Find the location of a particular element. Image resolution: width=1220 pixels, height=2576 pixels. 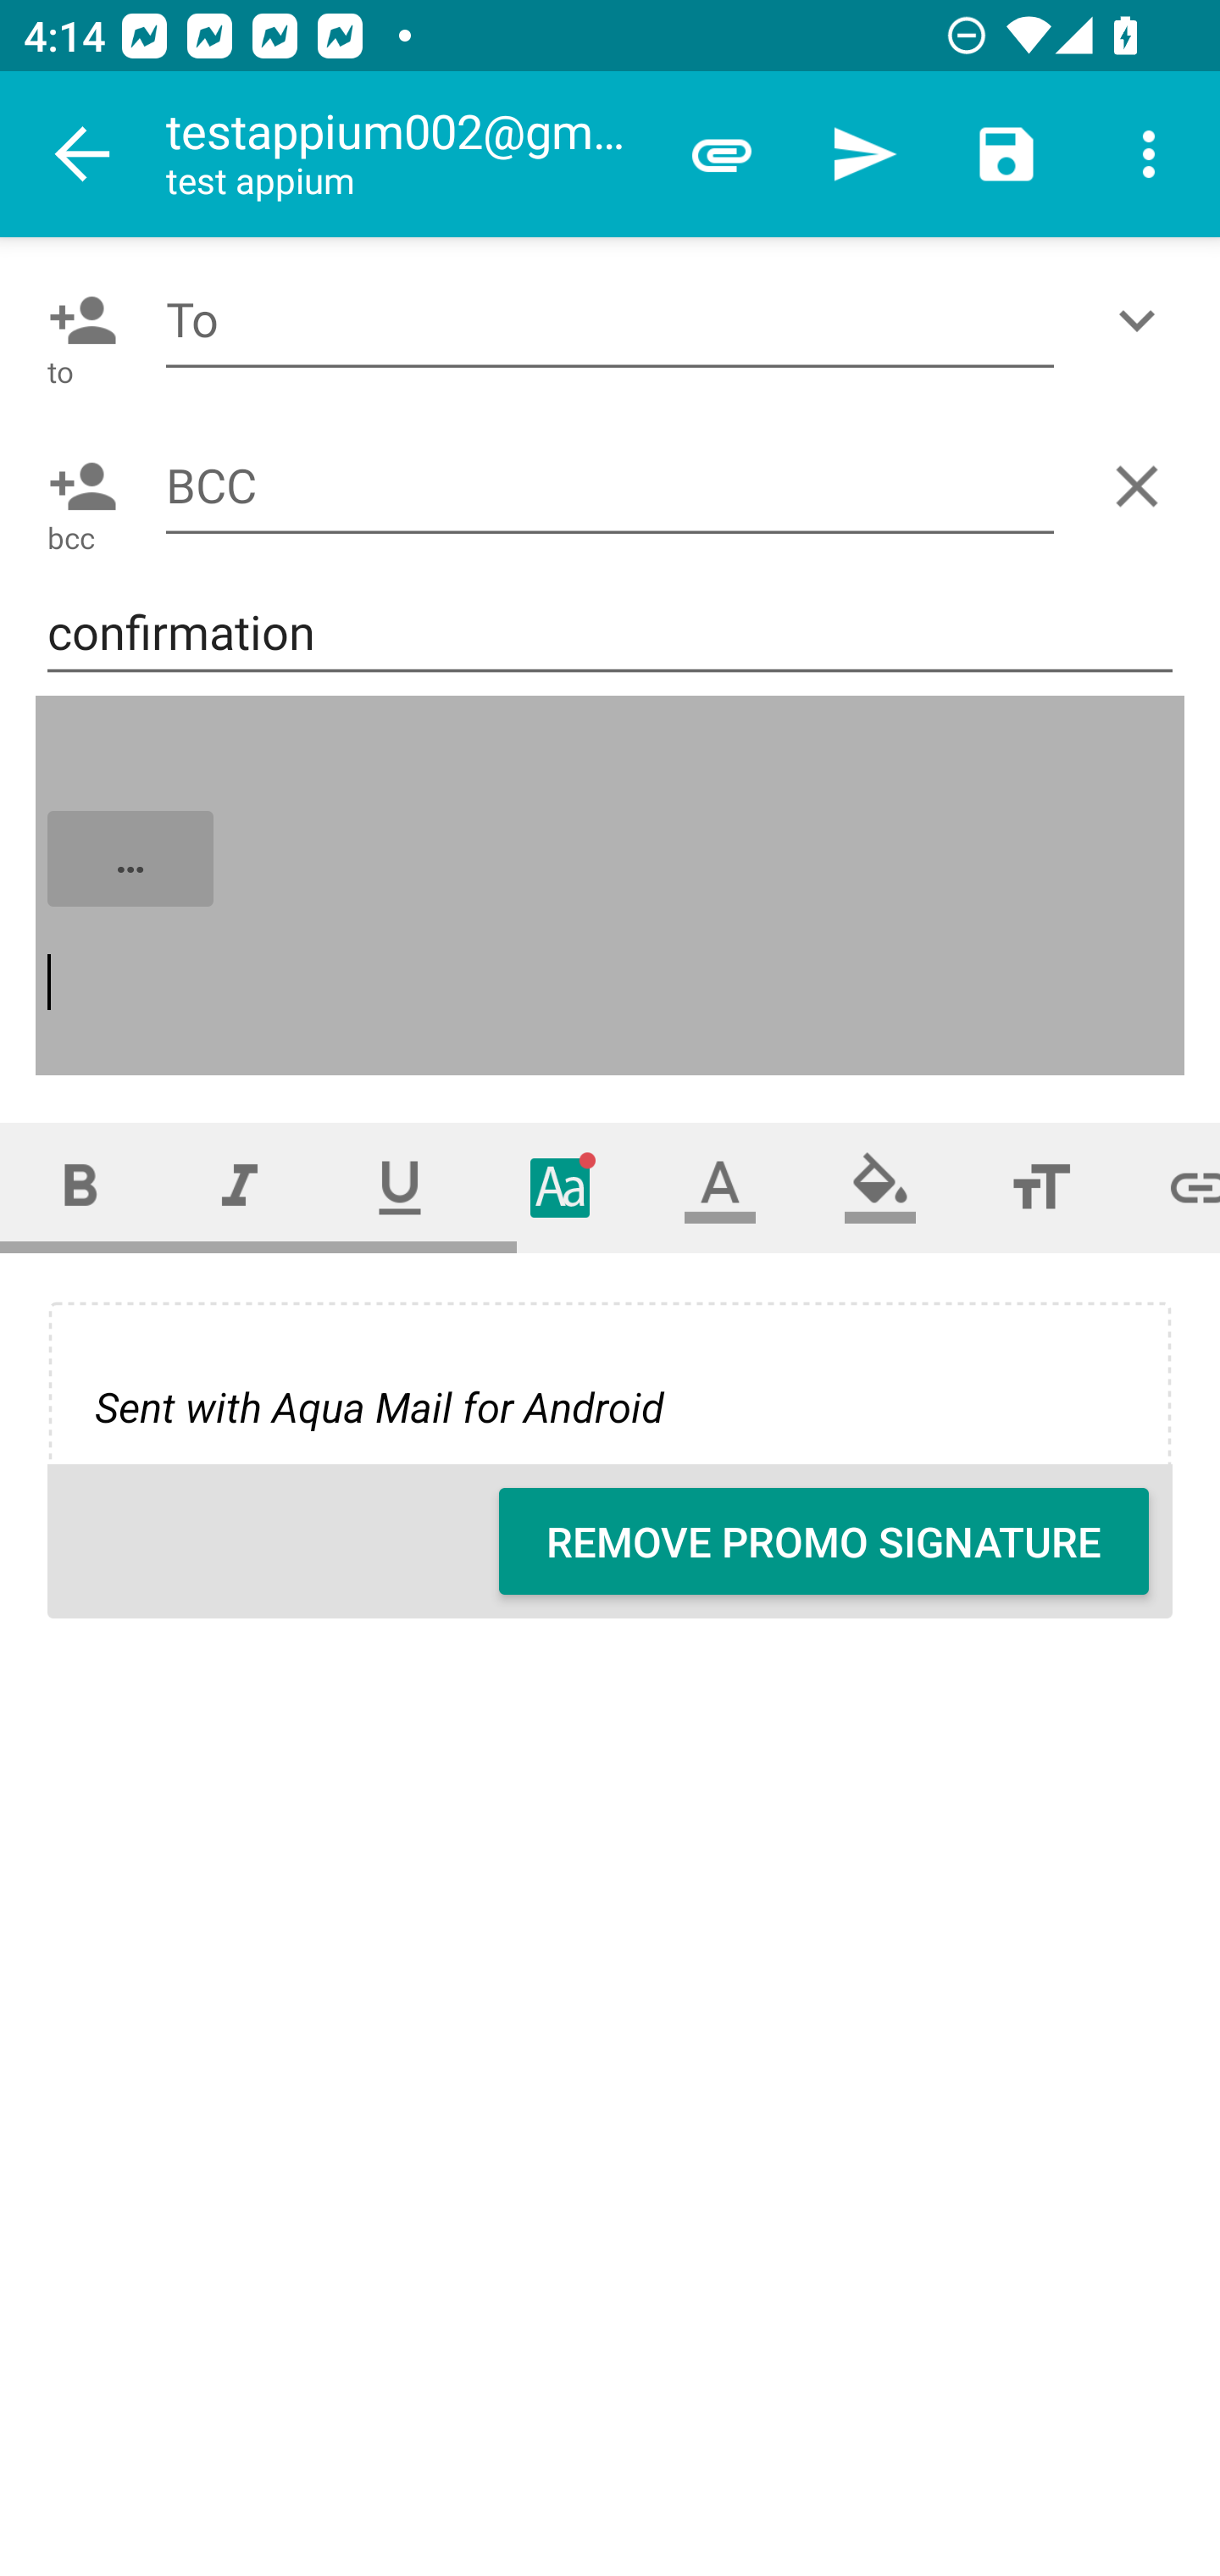

Send is located at coordinates (864, 154).